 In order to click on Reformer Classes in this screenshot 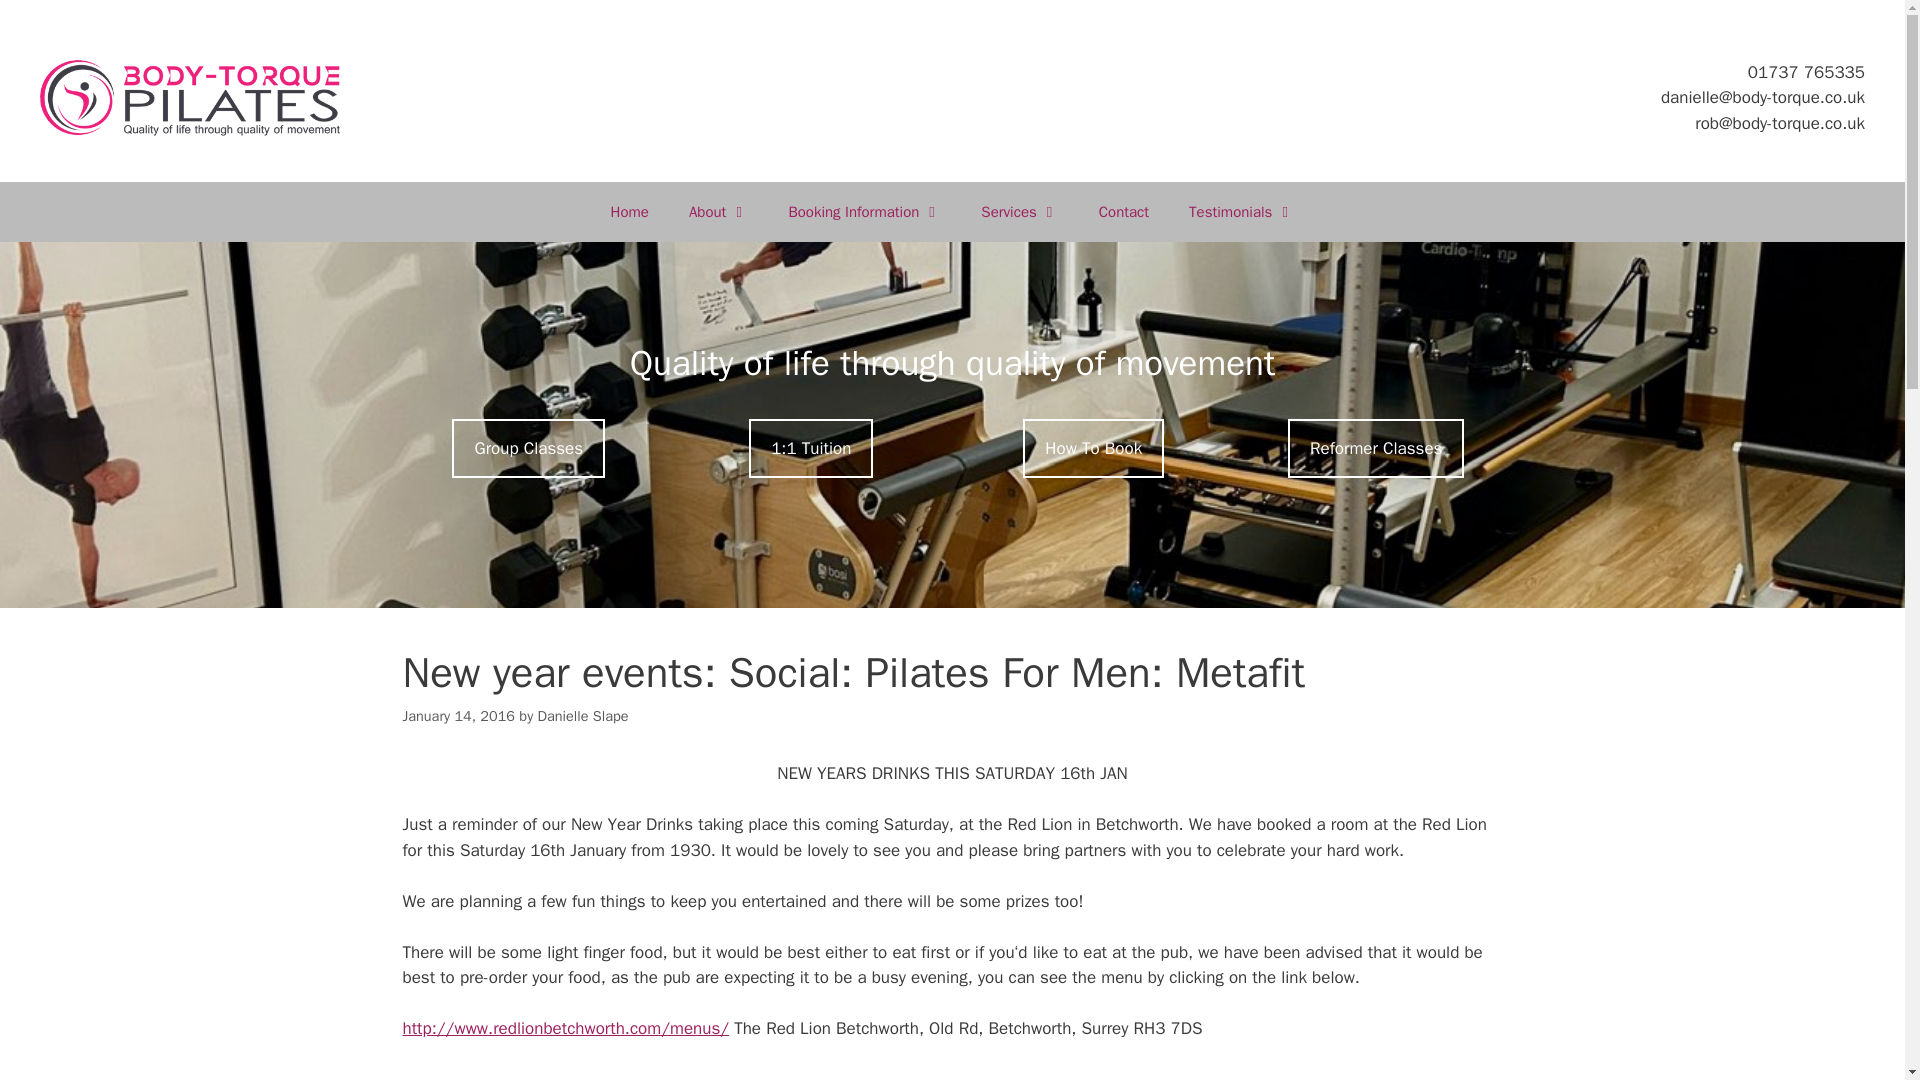, I will do `click(1376, 448)`.